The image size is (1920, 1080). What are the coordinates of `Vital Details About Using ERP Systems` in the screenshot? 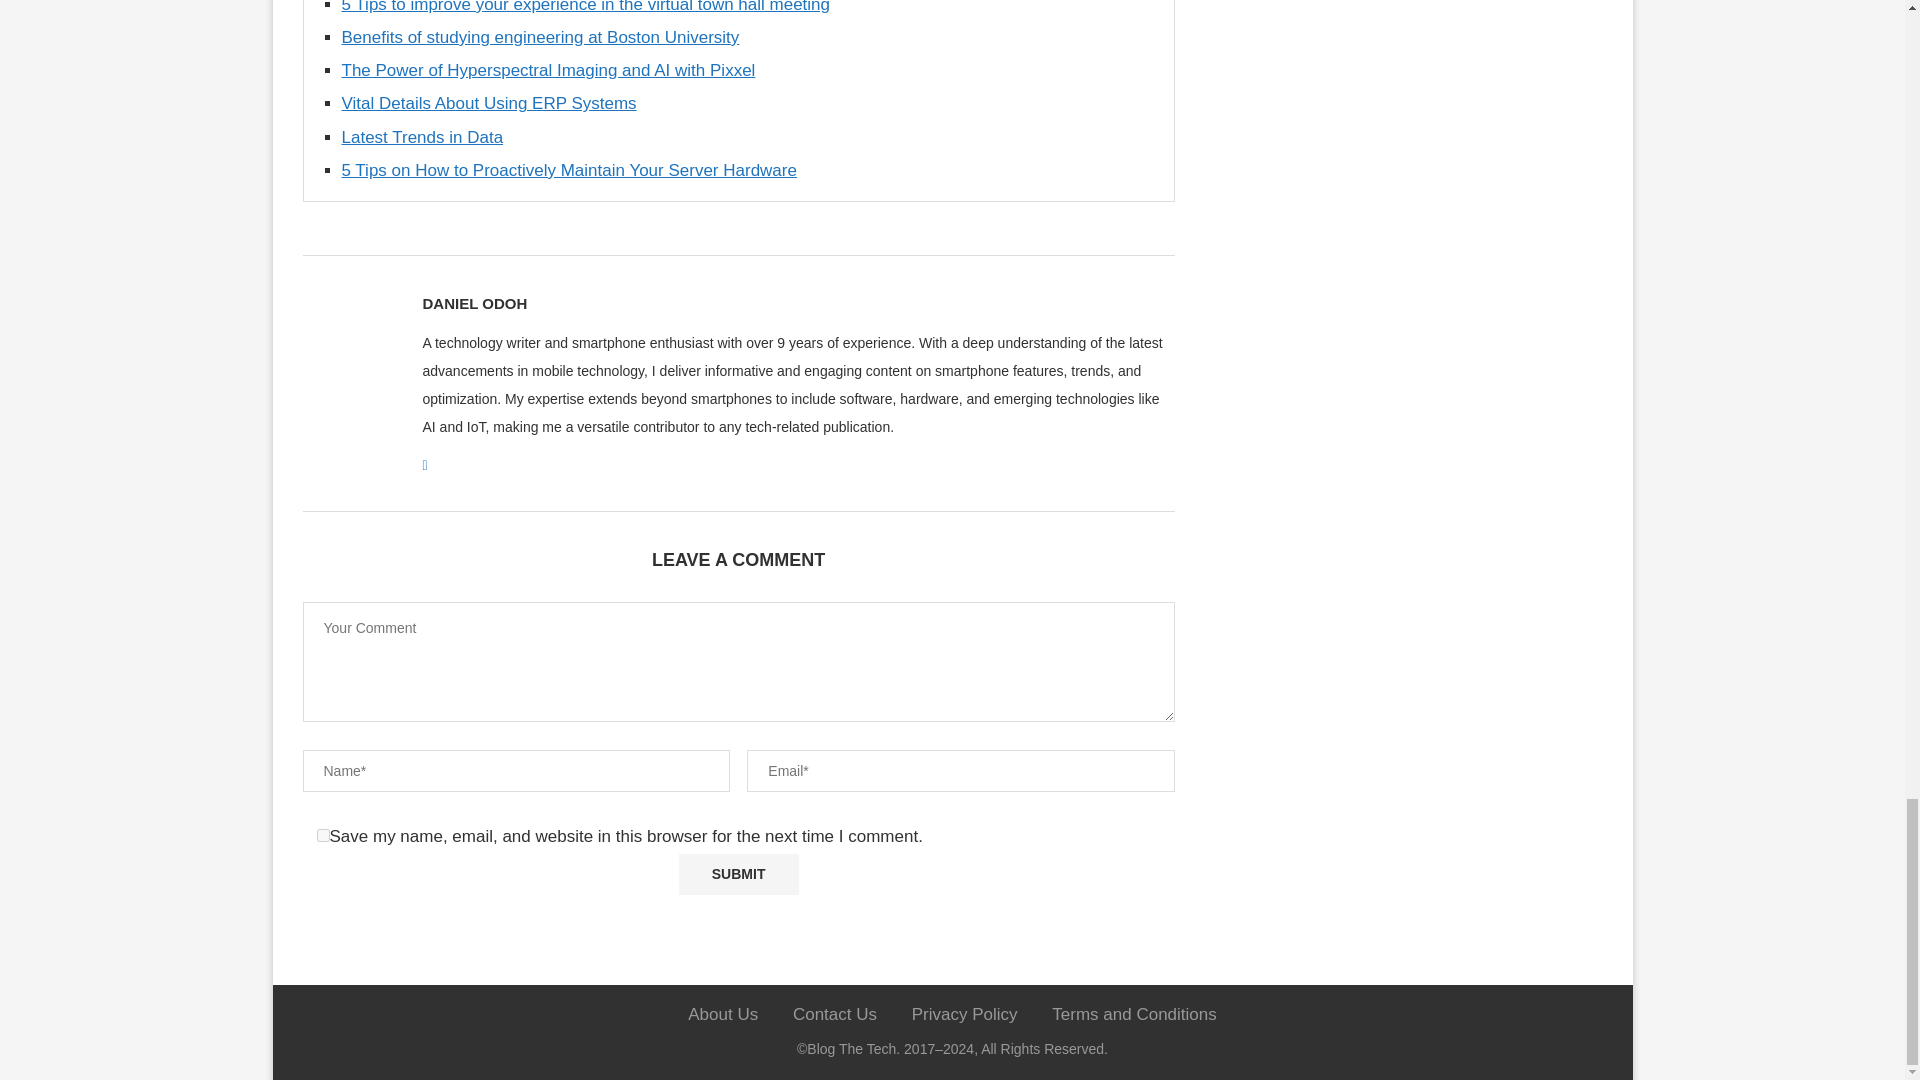 It's located at (489, 103).